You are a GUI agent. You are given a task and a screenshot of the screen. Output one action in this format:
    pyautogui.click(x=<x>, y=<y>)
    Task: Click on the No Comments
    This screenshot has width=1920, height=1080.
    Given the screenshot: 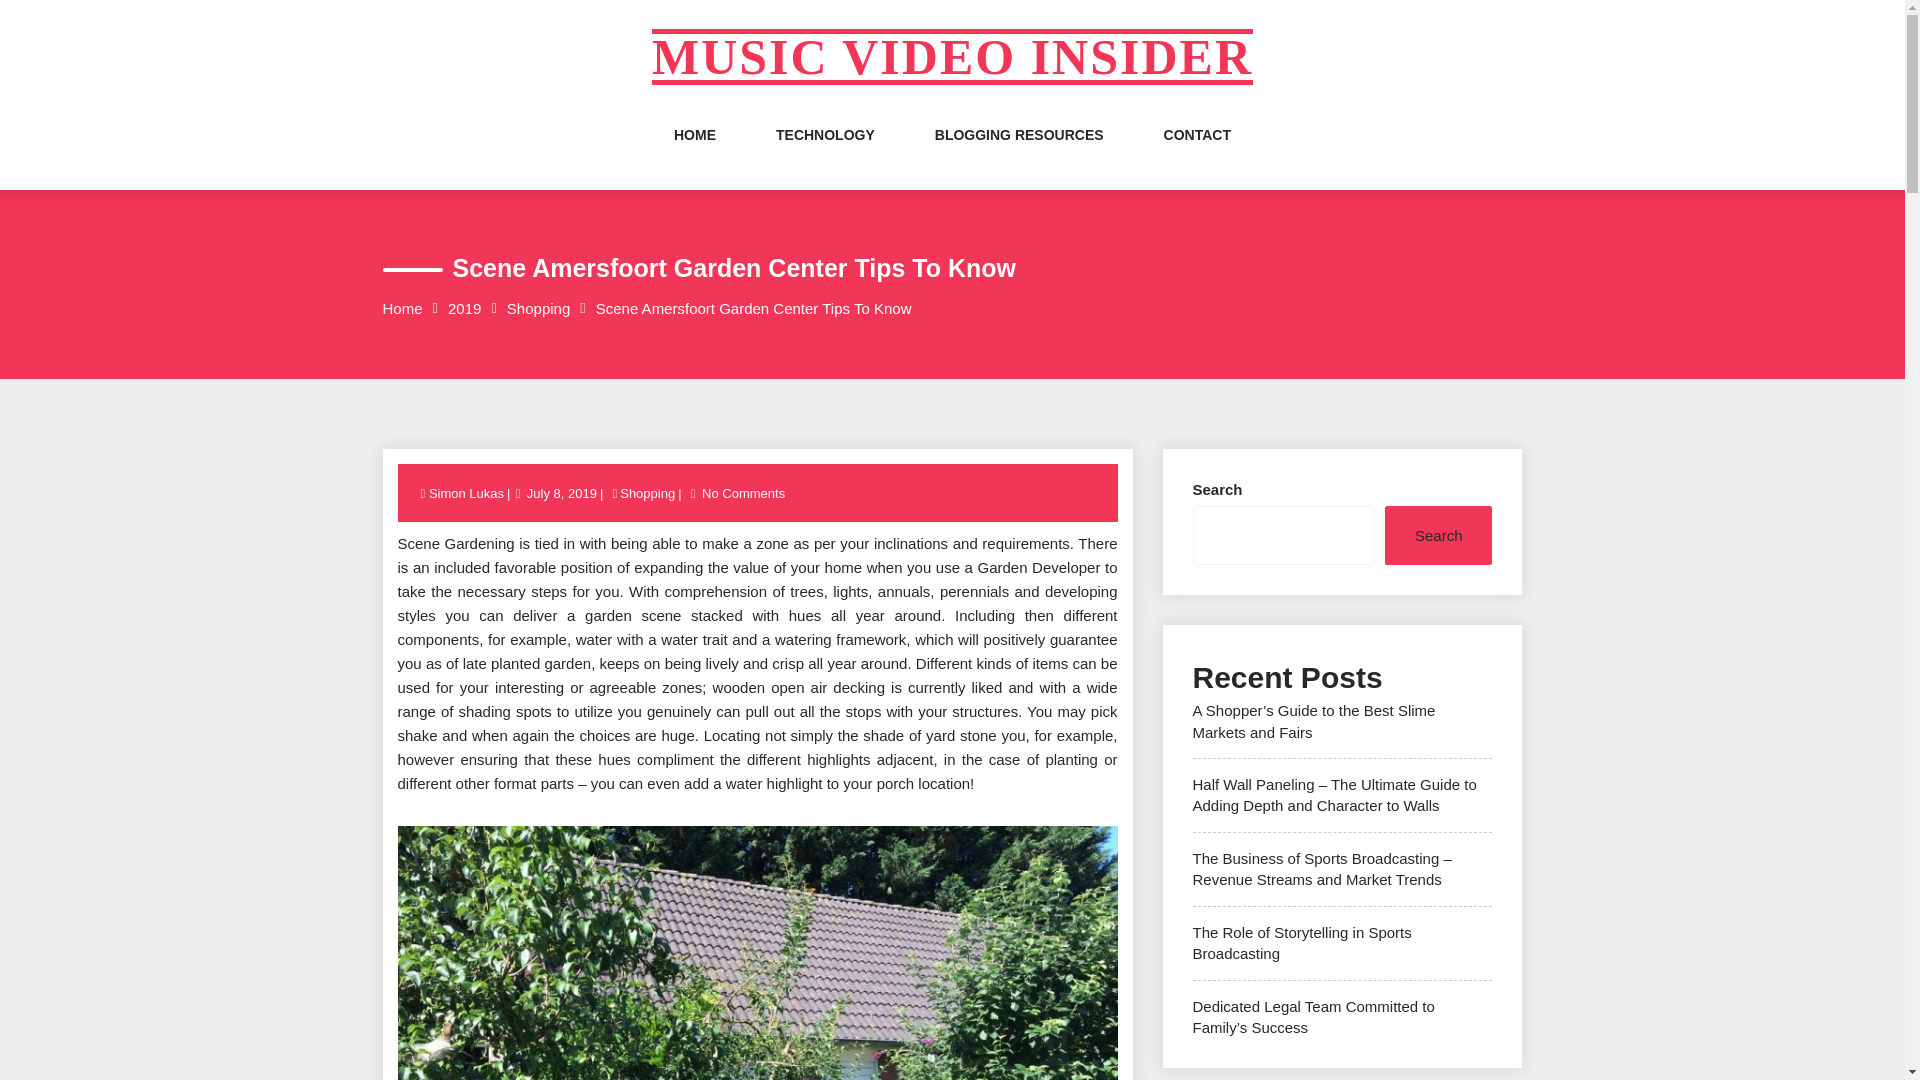 What is the action you would take?
    pyautogui.click(x=742, y=494)
    